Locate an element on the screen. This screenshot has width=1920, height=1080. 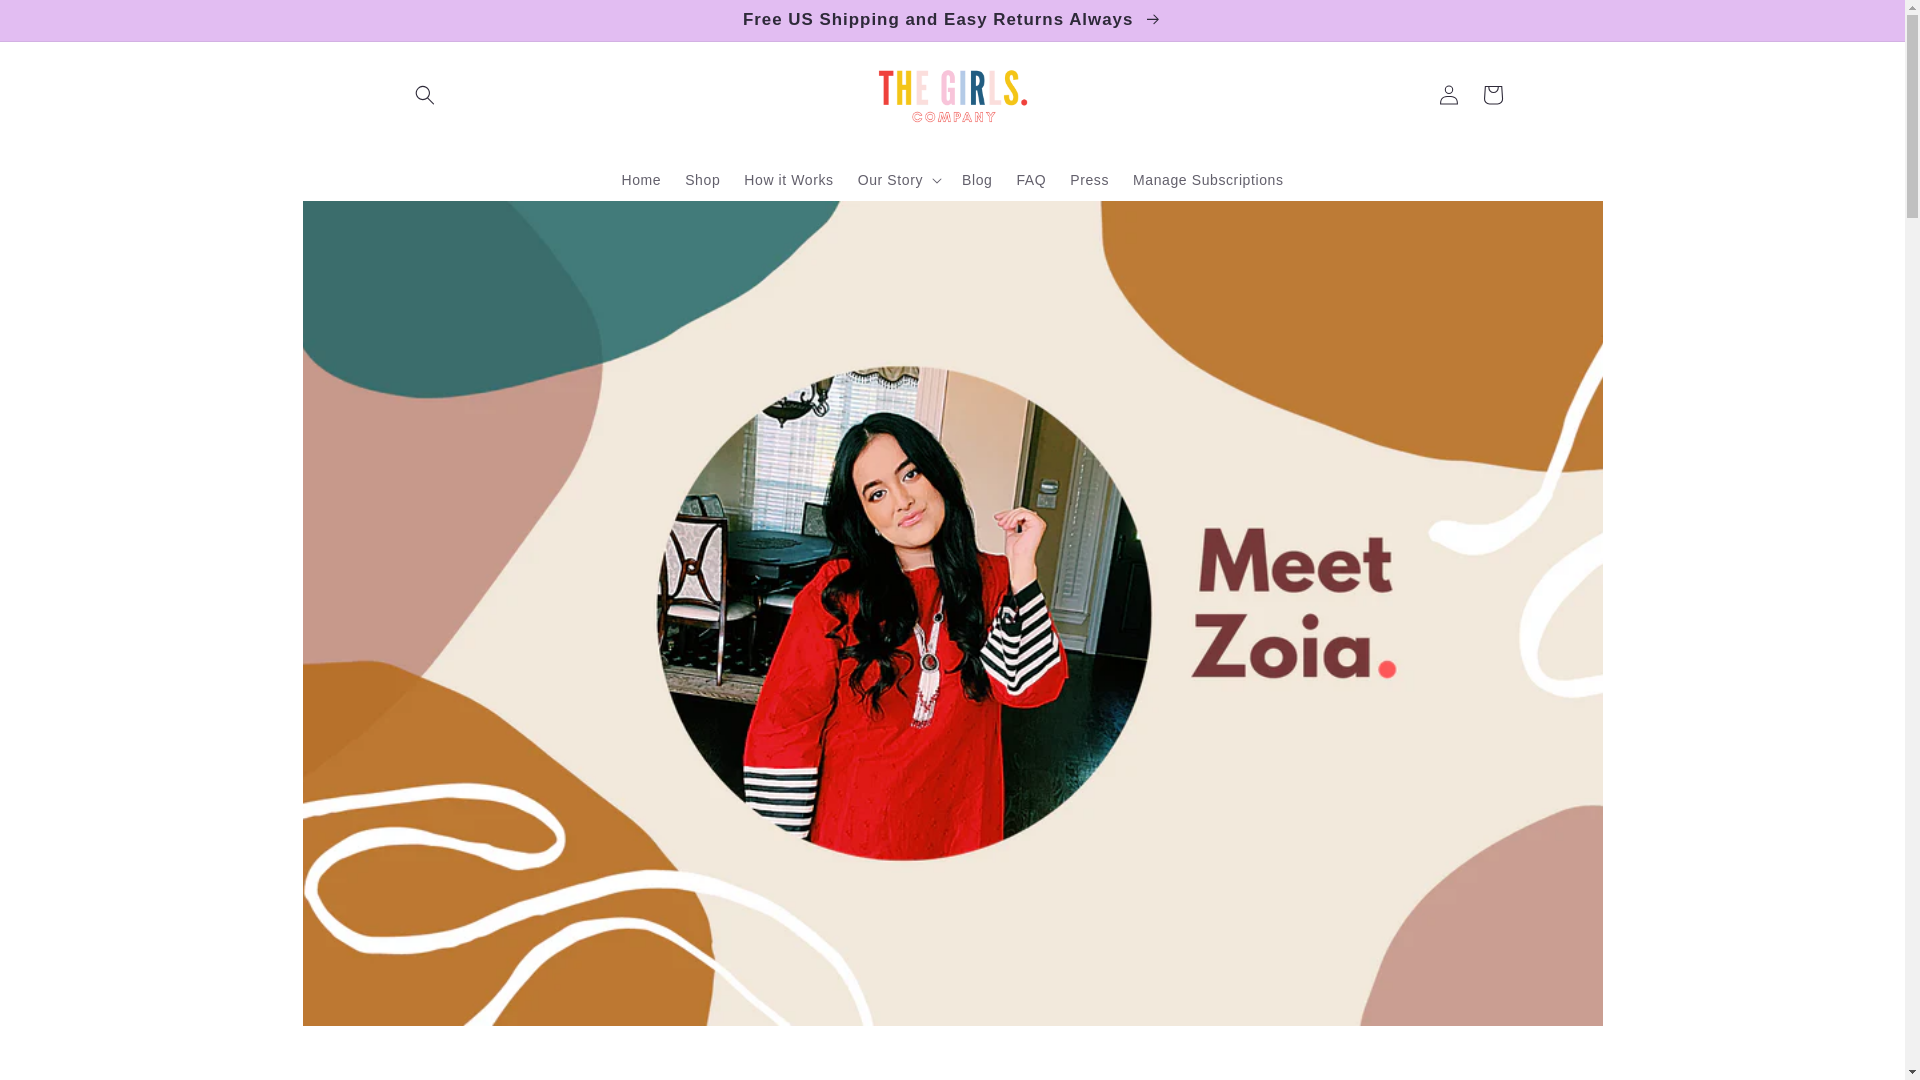
How it Works is located at coordinates (788, 179).